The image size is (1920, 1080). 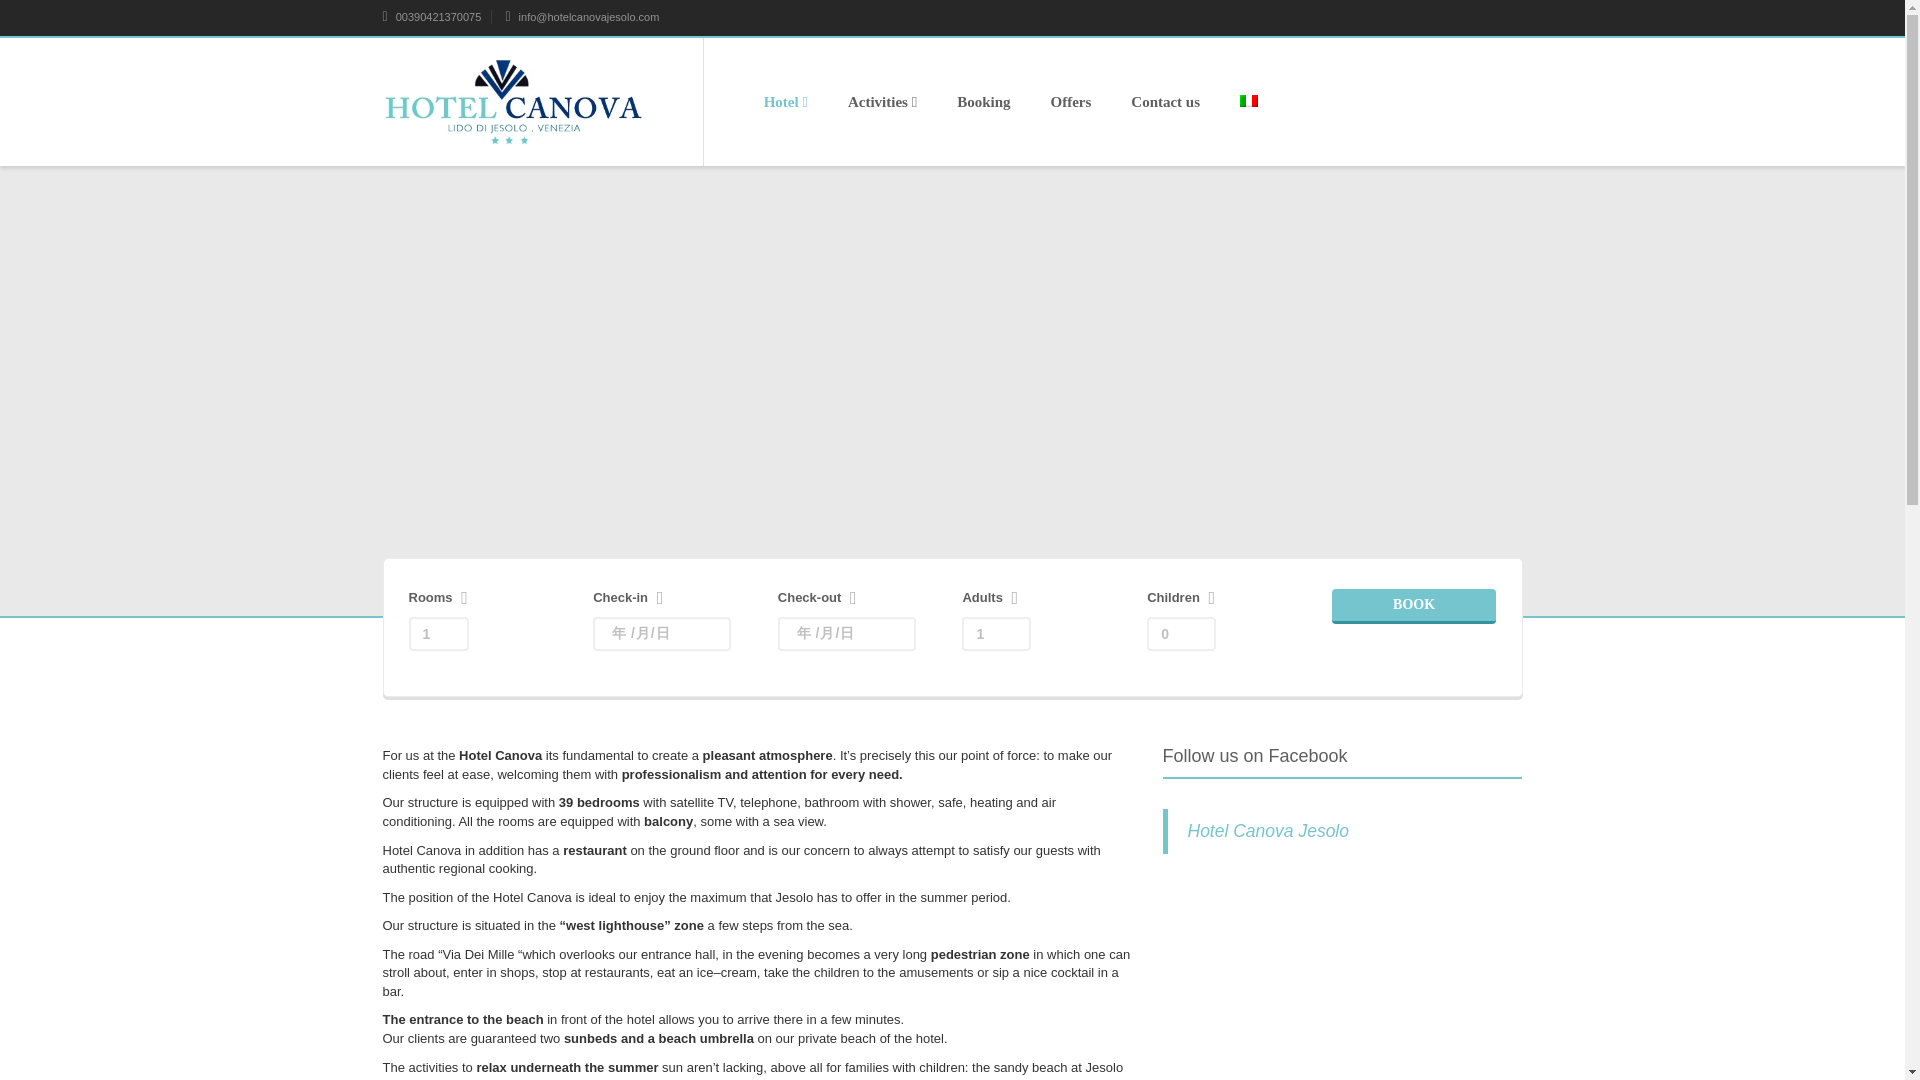 I want to click on Book, so click(x=1414, y=606).